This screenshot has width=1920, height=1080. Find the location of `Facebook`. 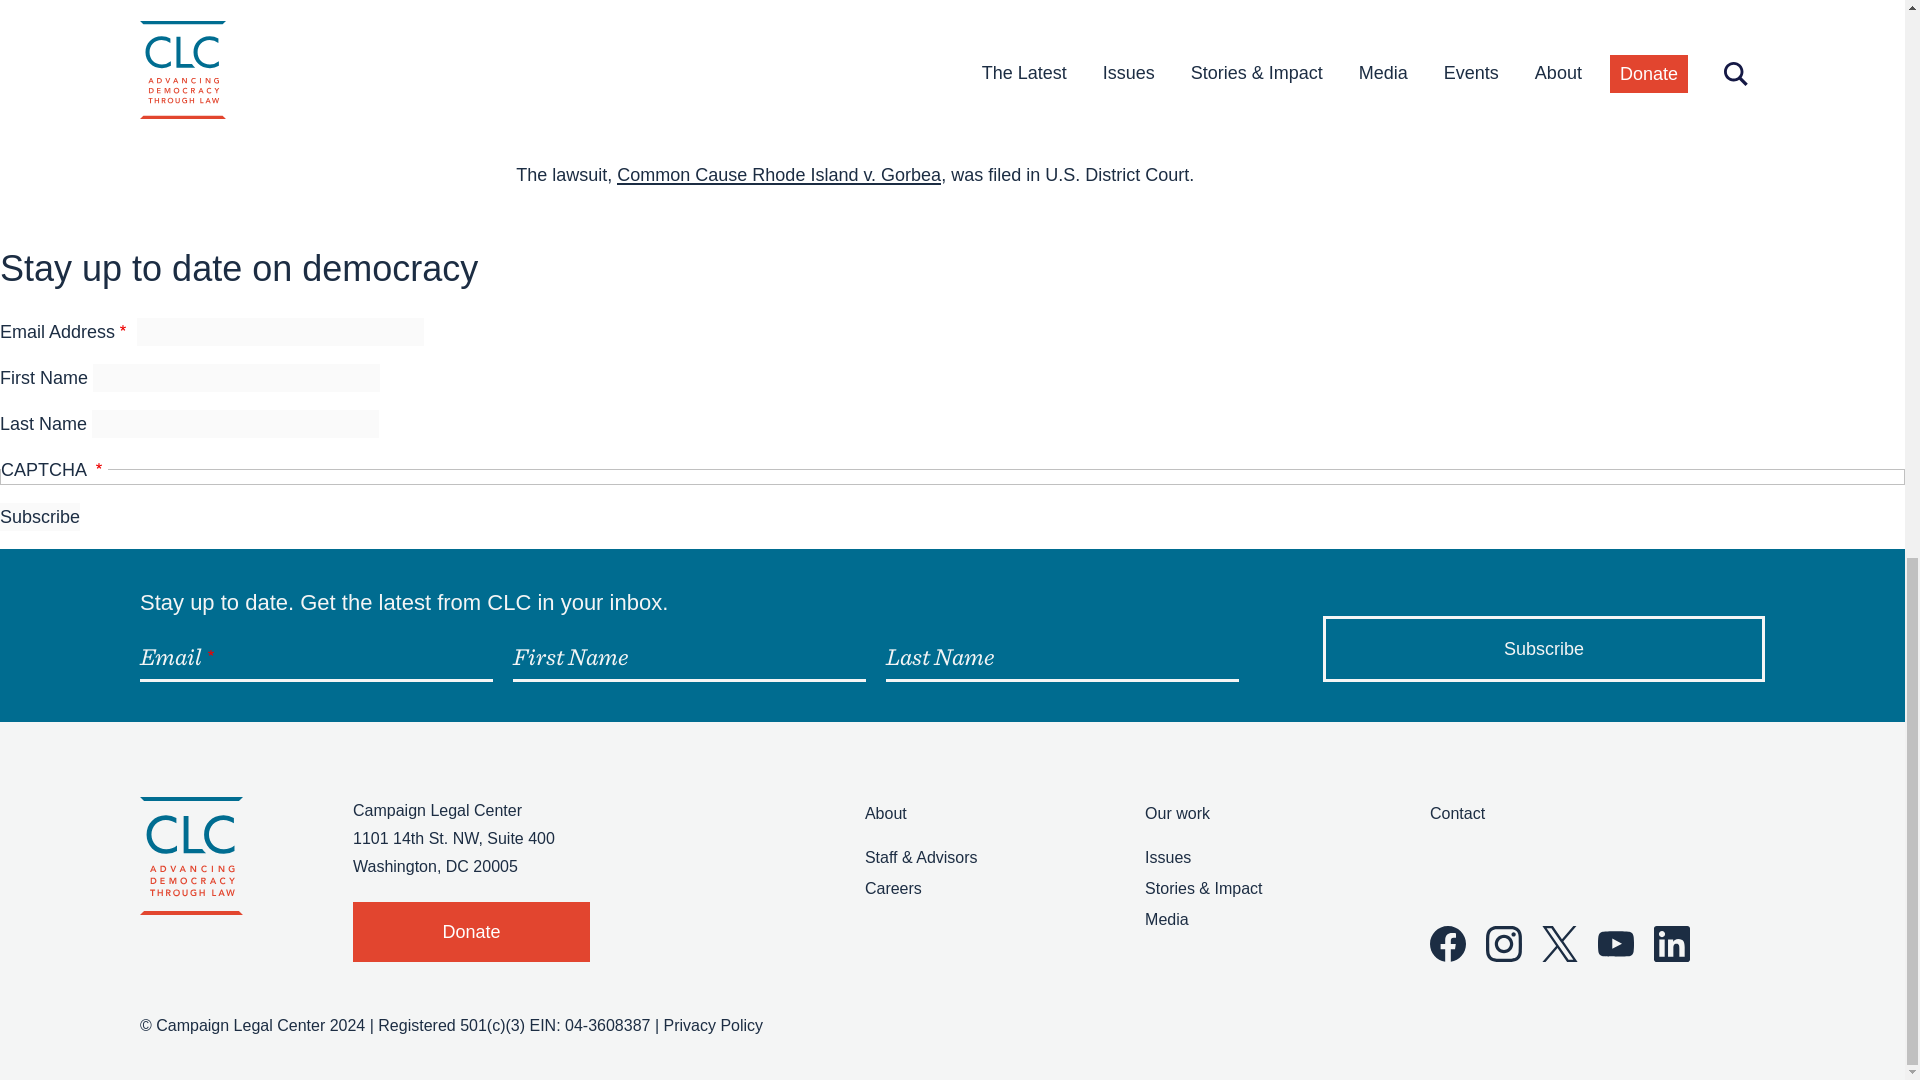

Facebook is located at coordinates (1448, 944).